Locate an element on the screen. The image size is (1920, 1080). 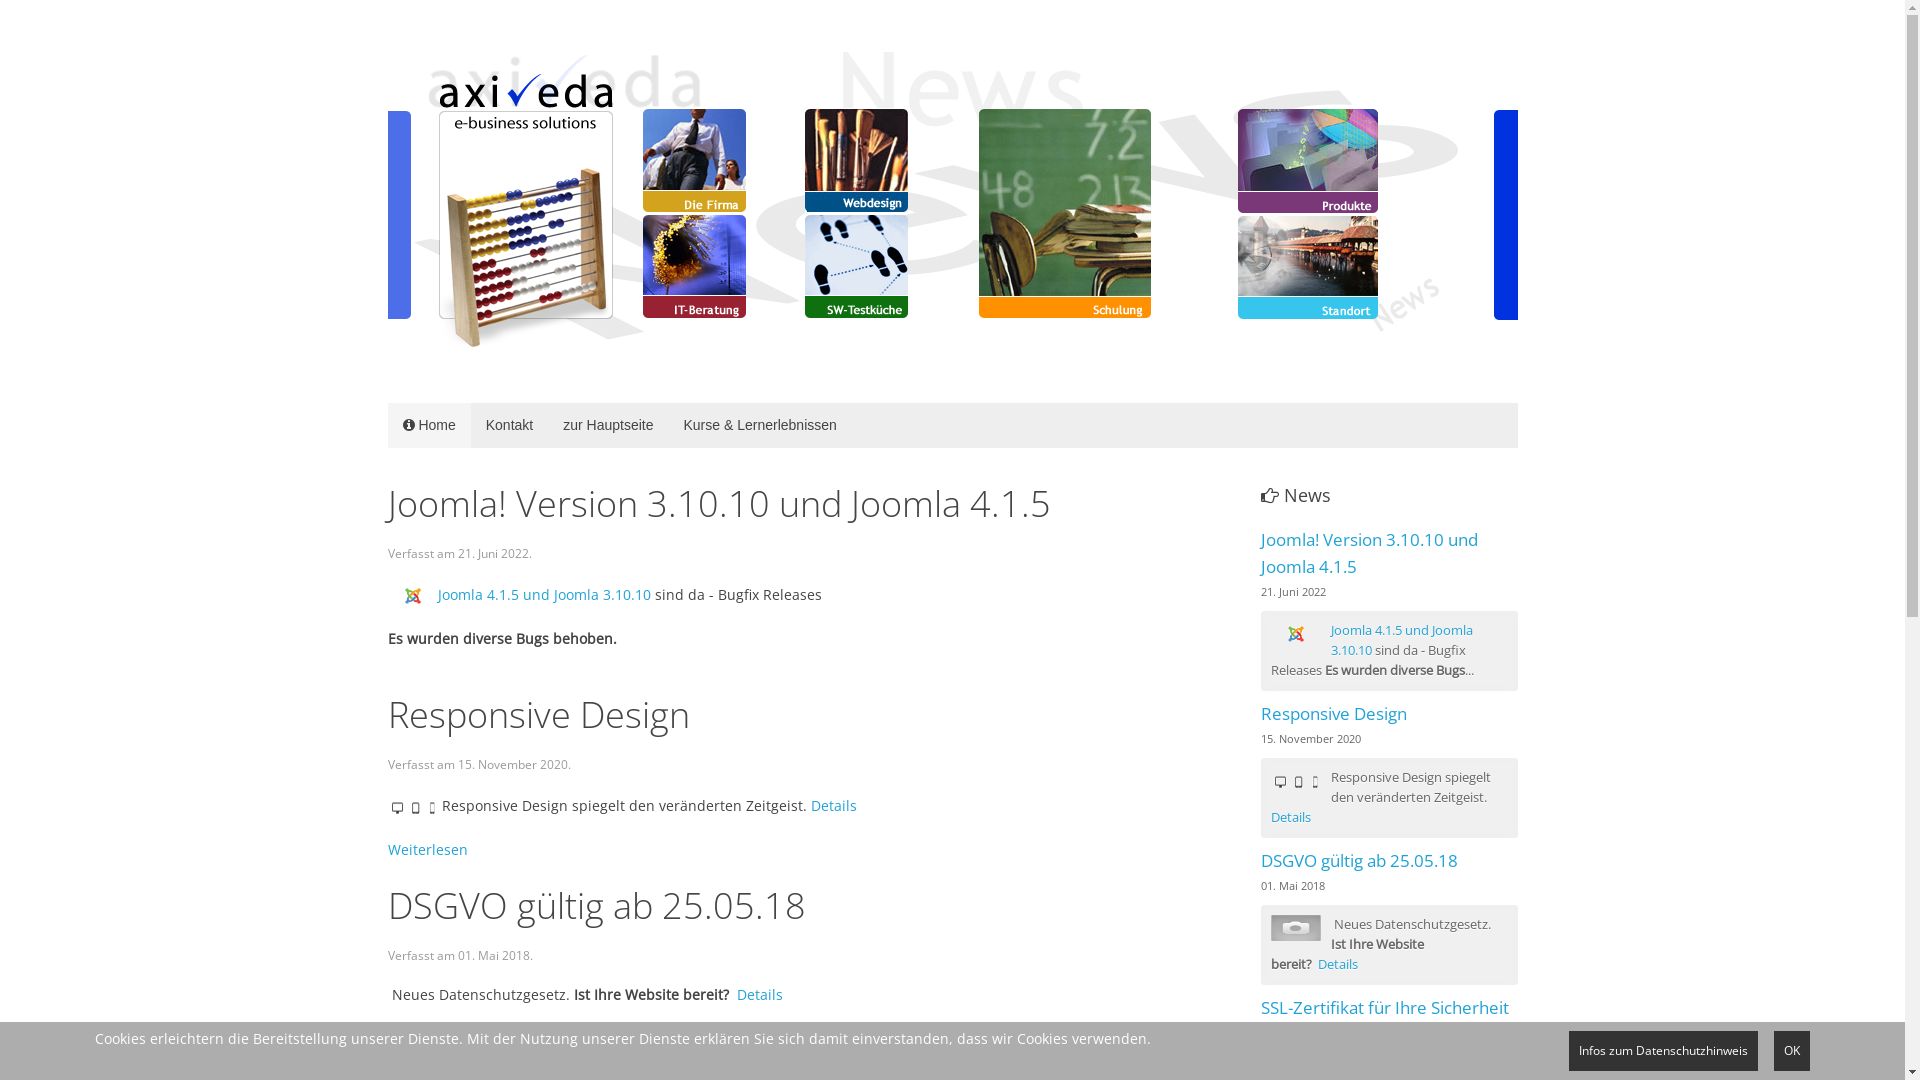
Kurse & Lernerlebnissen is located at coordinates (760, 426).